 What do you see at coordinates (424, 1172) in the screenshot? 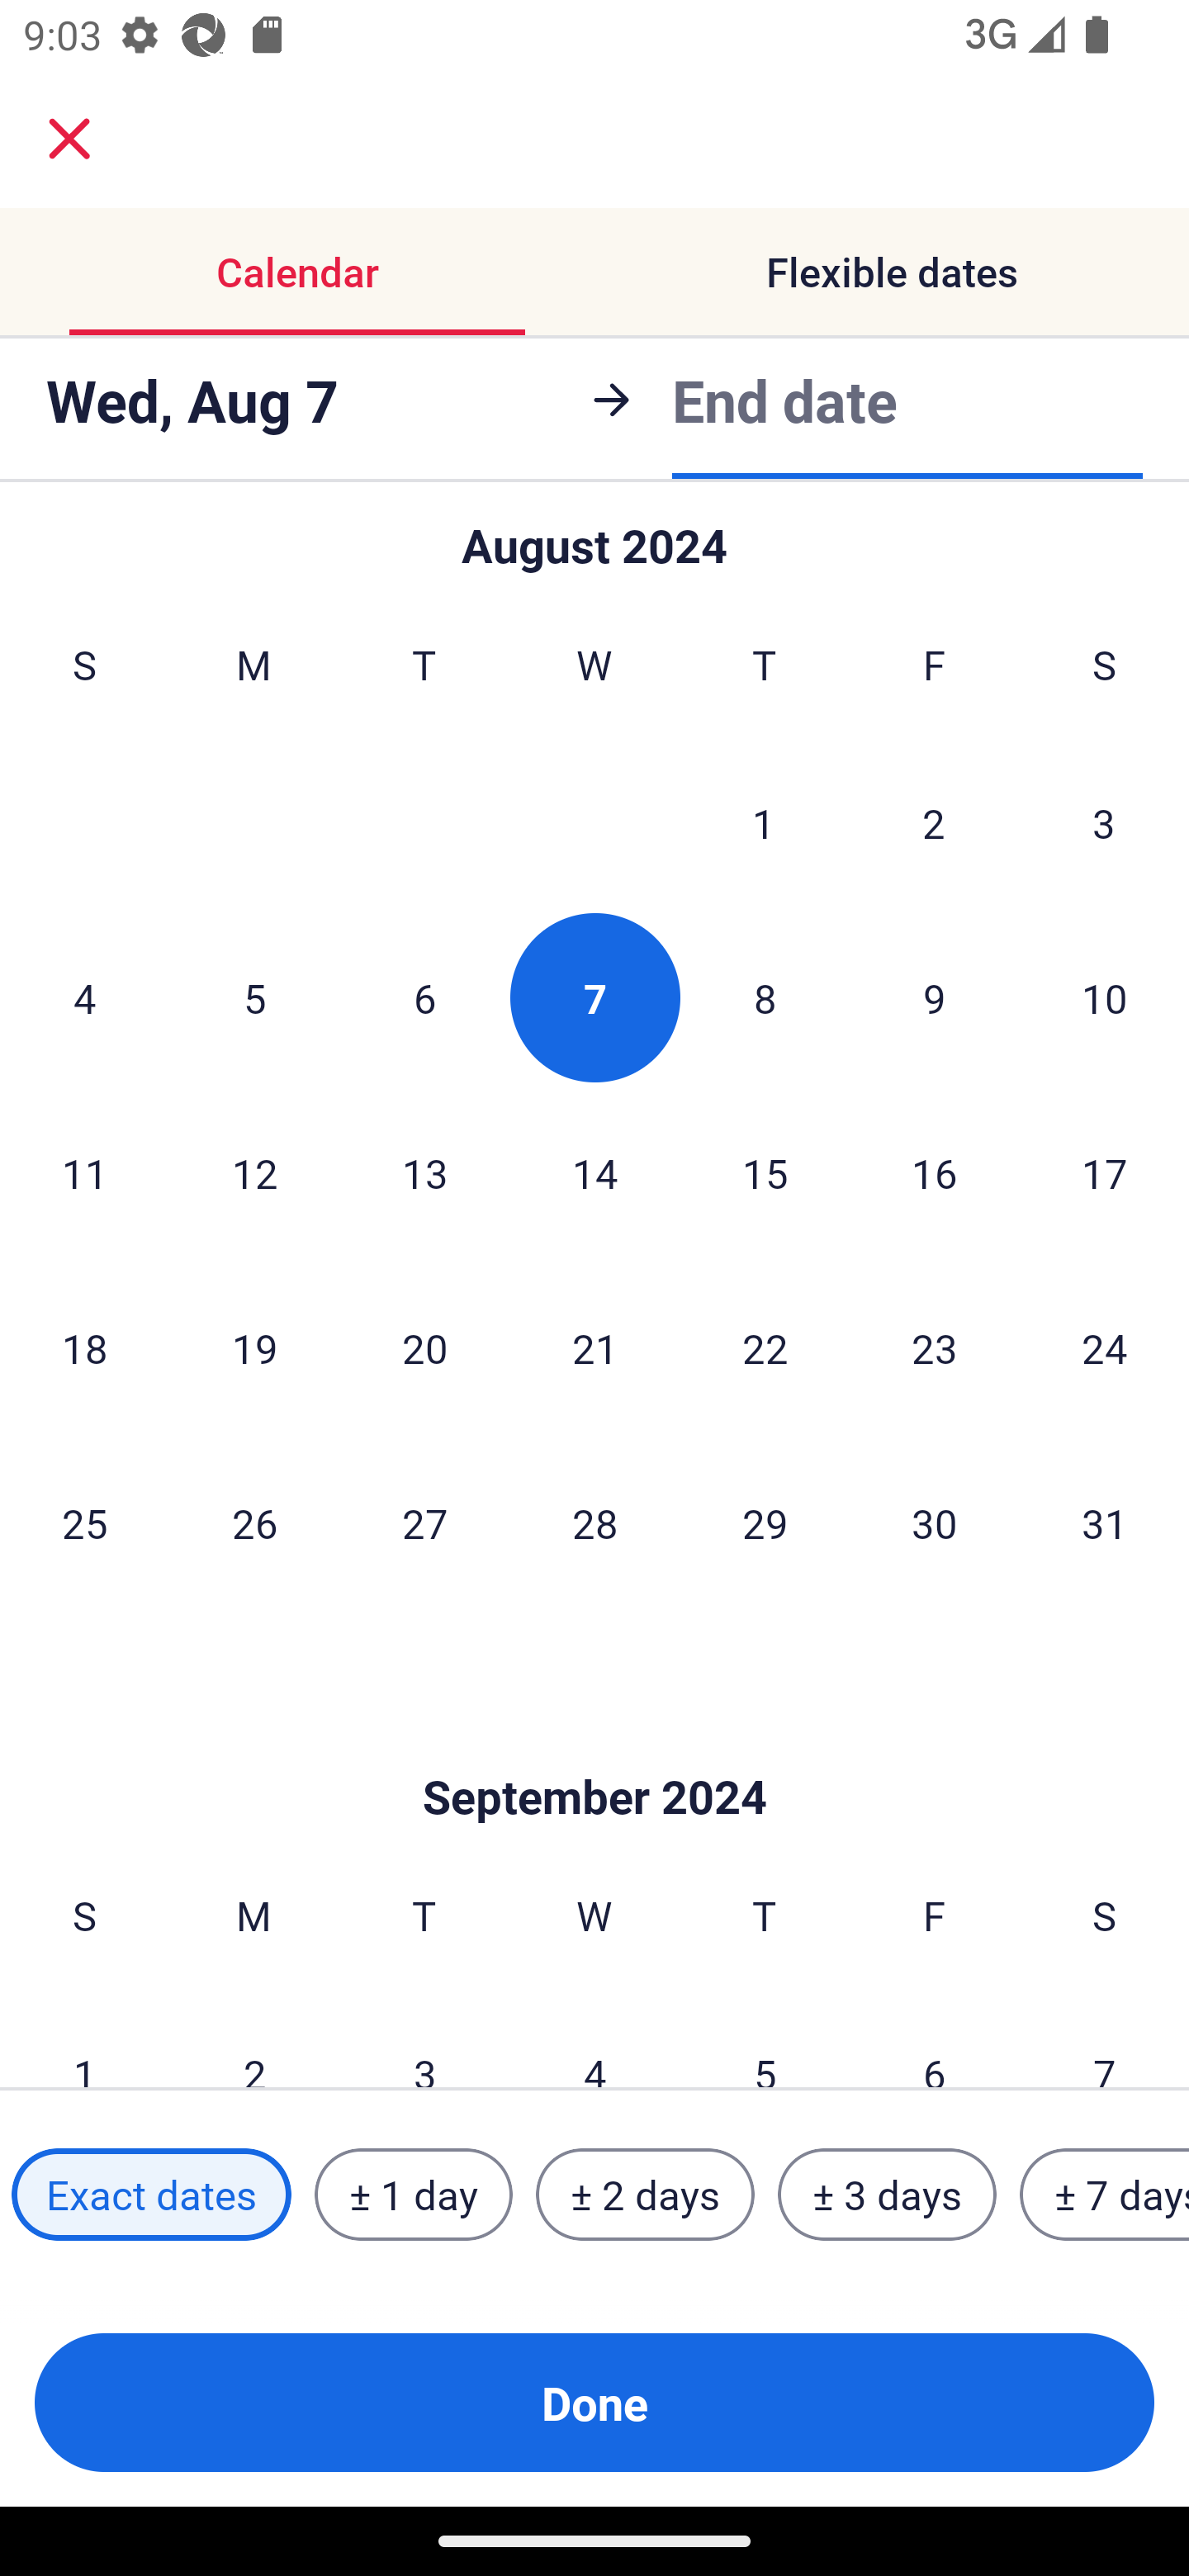
I see `13 Tuesday, August 13, 2024` at bounding box center [424, 1172].